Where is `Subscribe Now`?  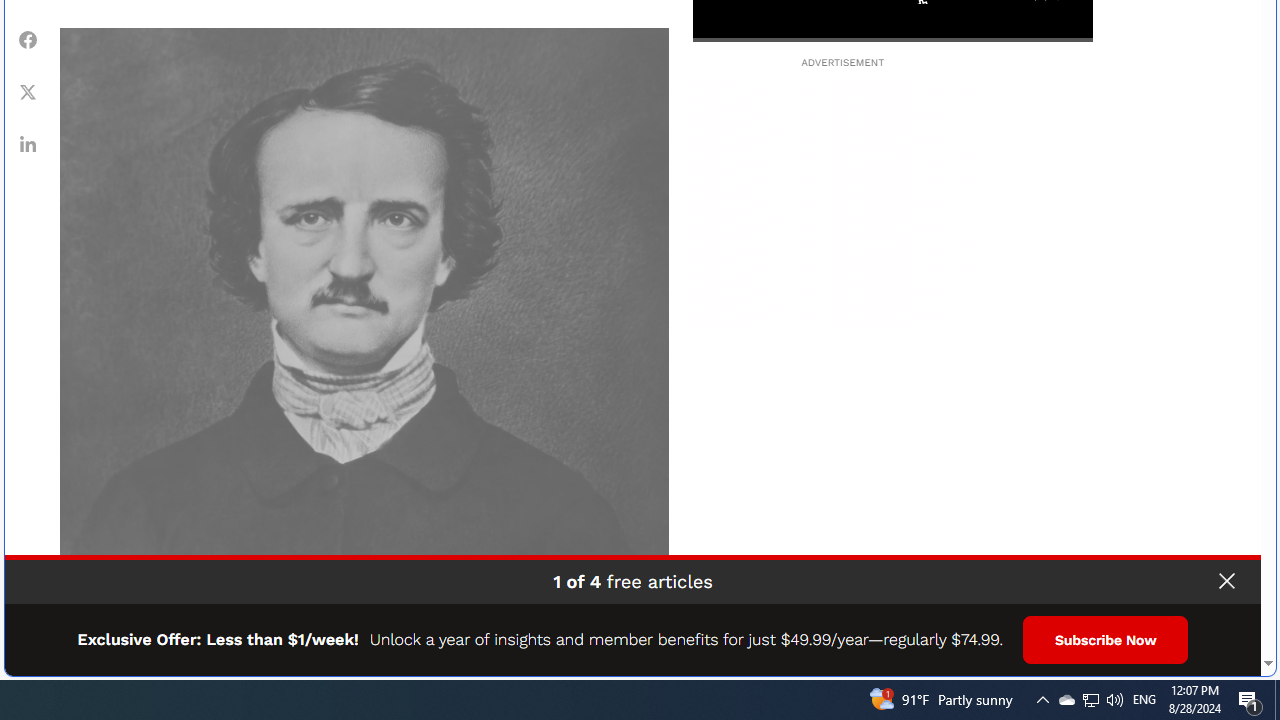
Subscribe Now is located at coordinates (1226, 581).